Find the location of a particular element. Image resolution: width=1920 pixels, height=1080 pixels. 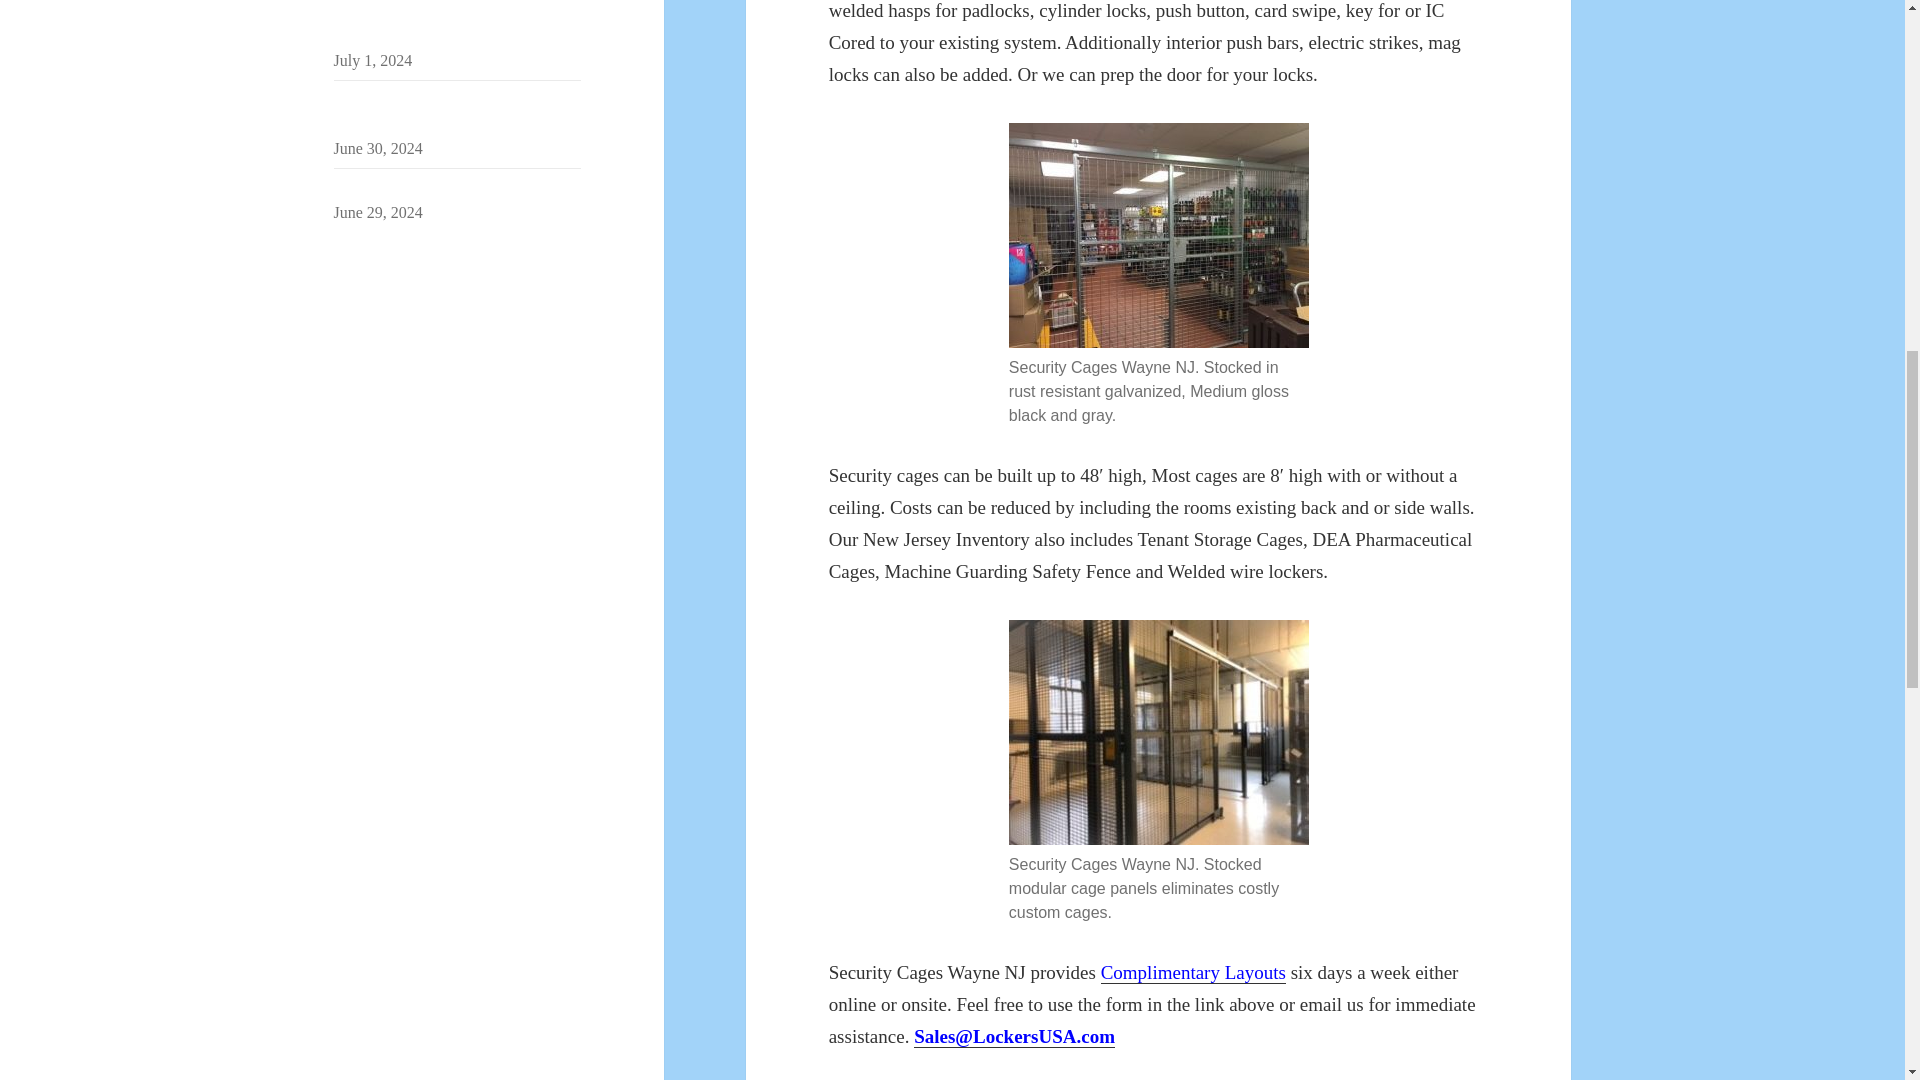

Security Storage Cages Middlesex County is located at coordinates (444, 24).